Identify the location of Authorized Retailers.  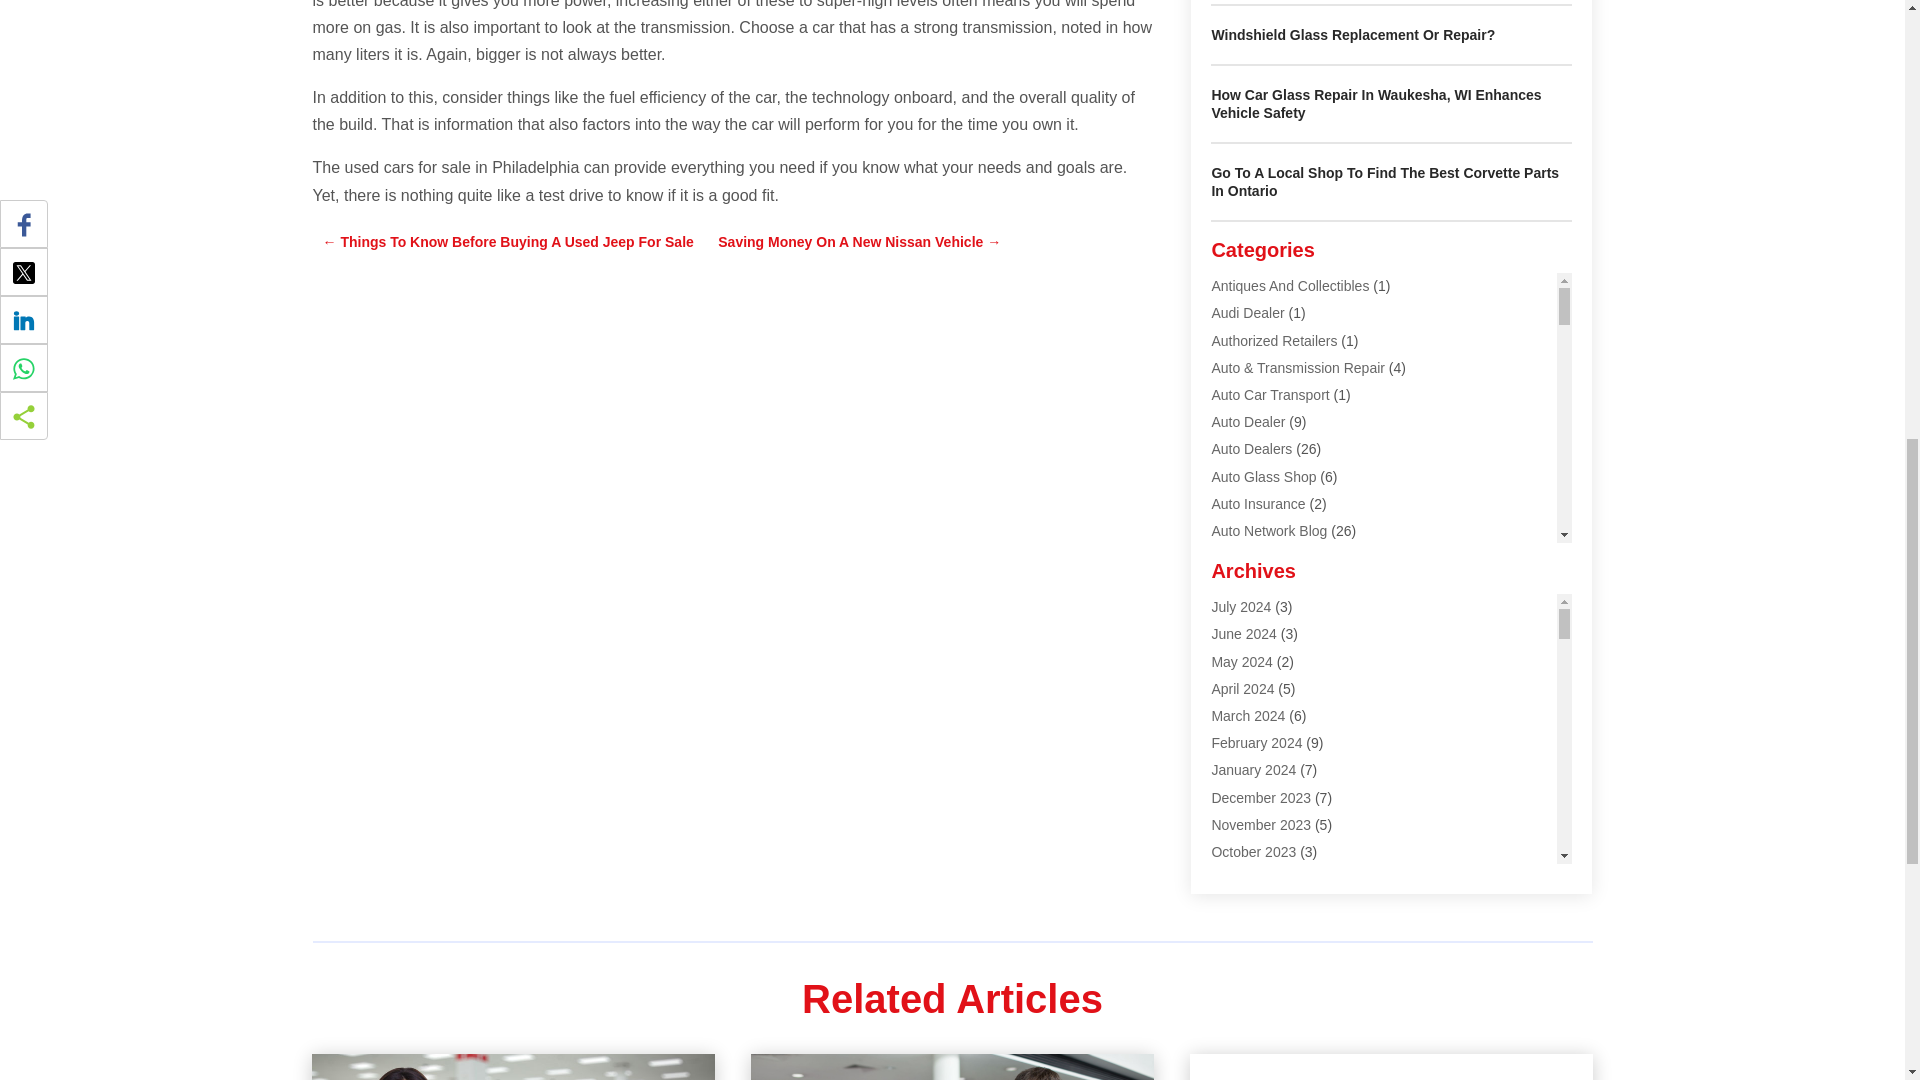
(1274, 340).